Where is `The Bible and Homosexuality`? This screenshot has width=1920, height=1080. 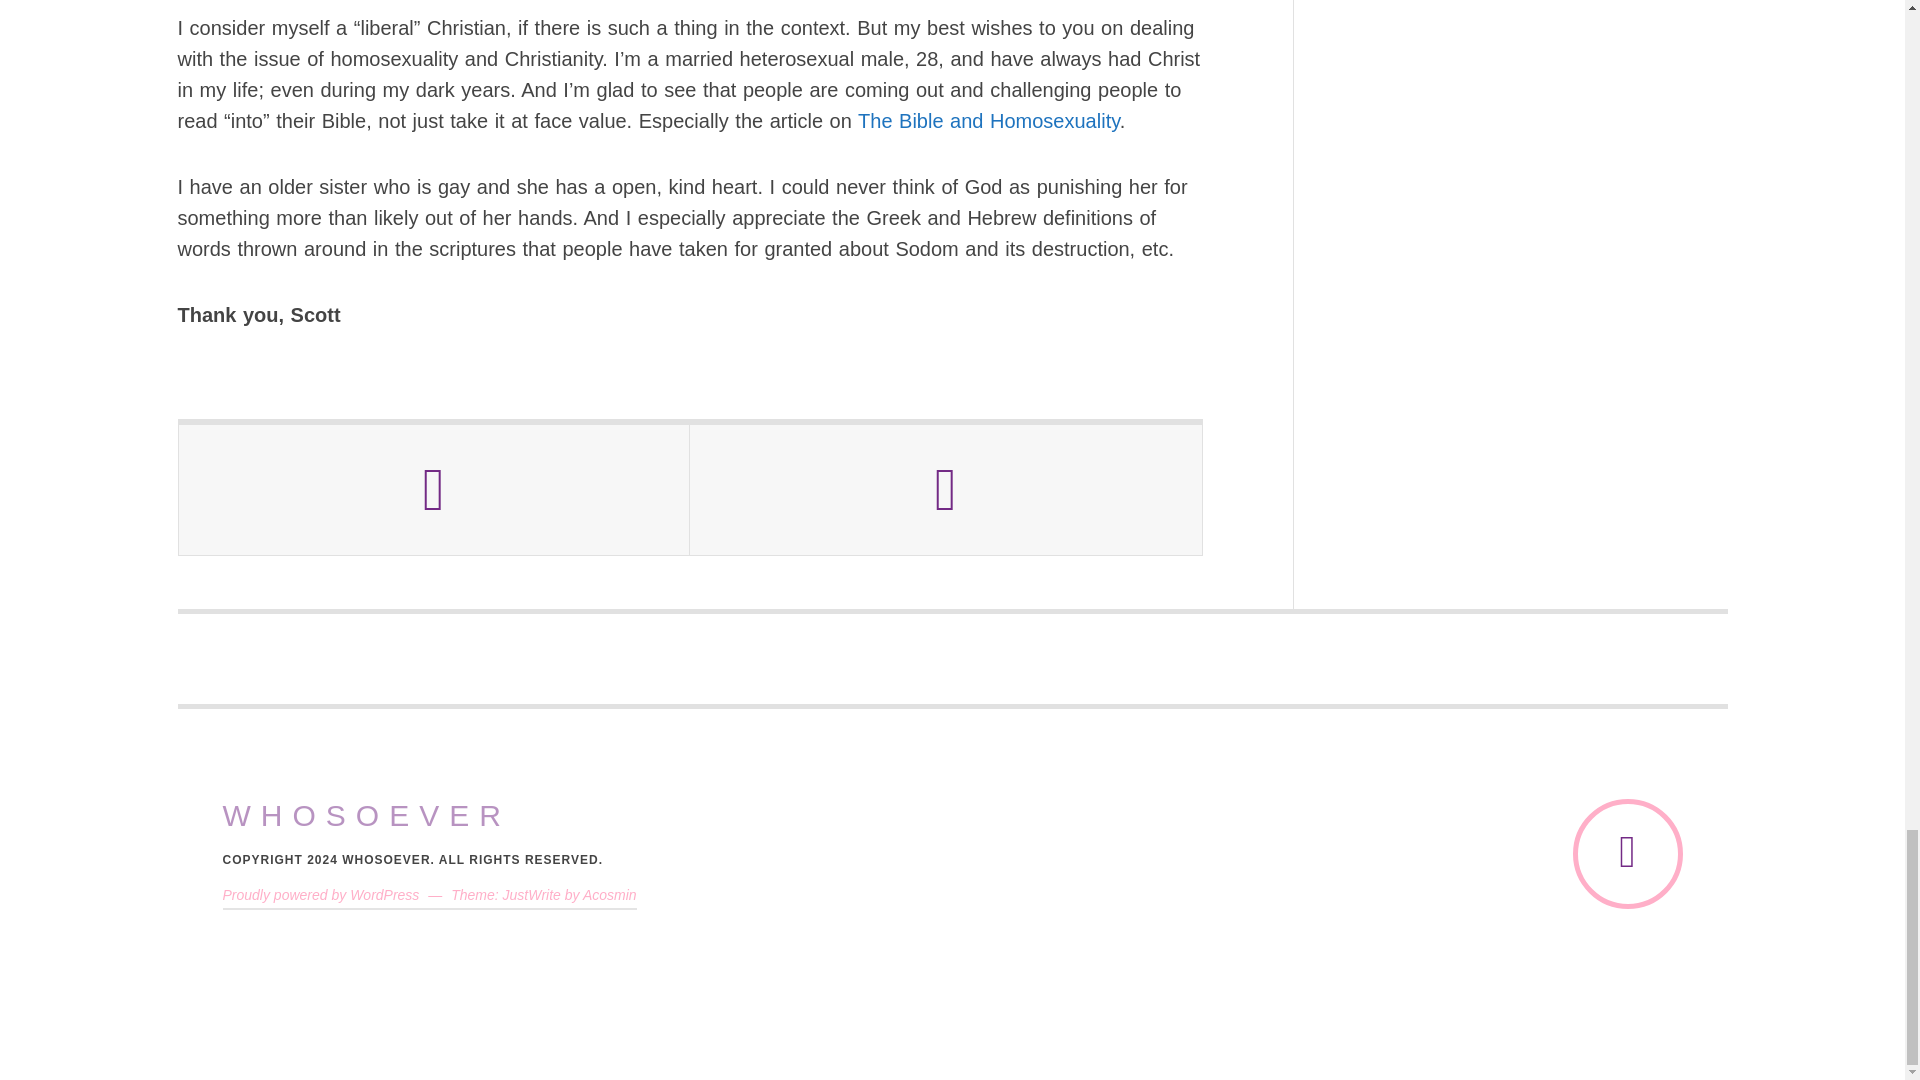 The Bible and Homosexuality is located at coordinates (988, 120).